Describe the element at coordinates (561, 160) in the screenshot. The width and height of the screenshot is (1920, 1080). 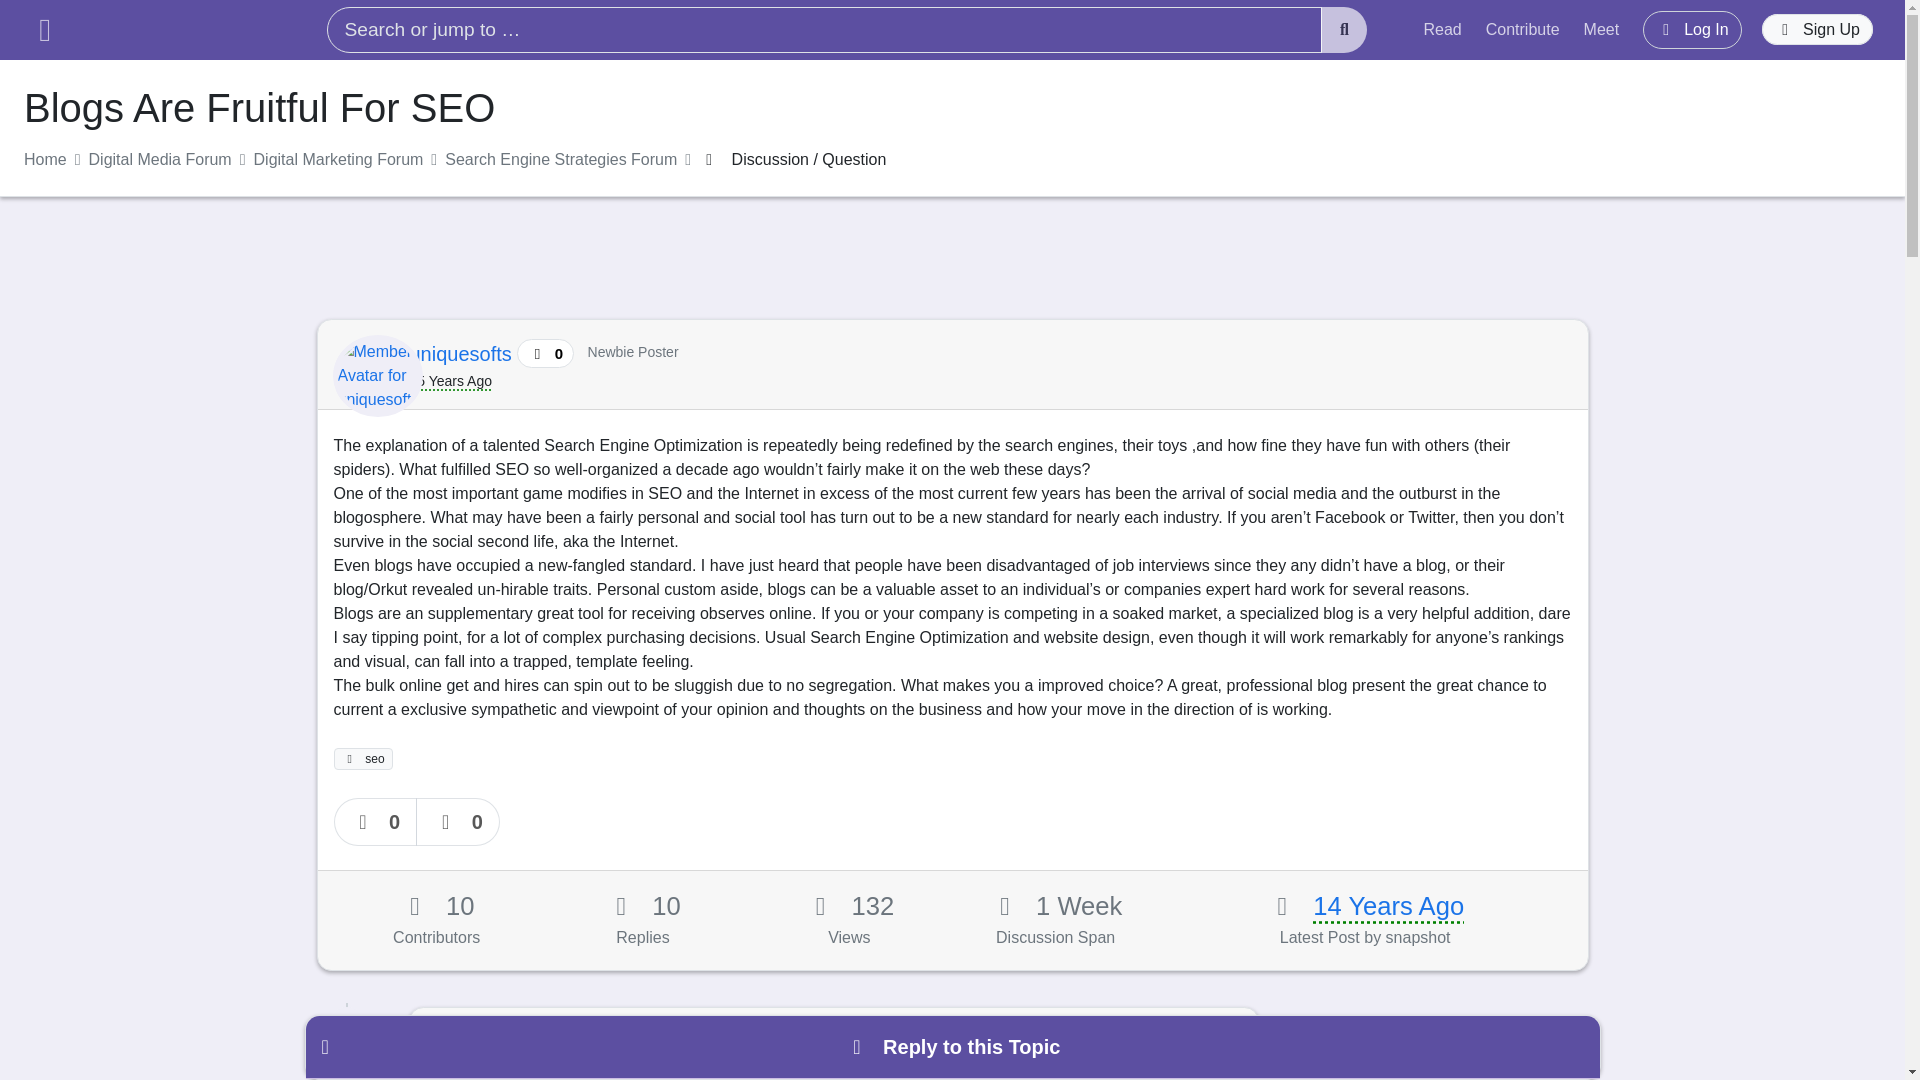
I see `Search Engine Strategies Forum` at that location.